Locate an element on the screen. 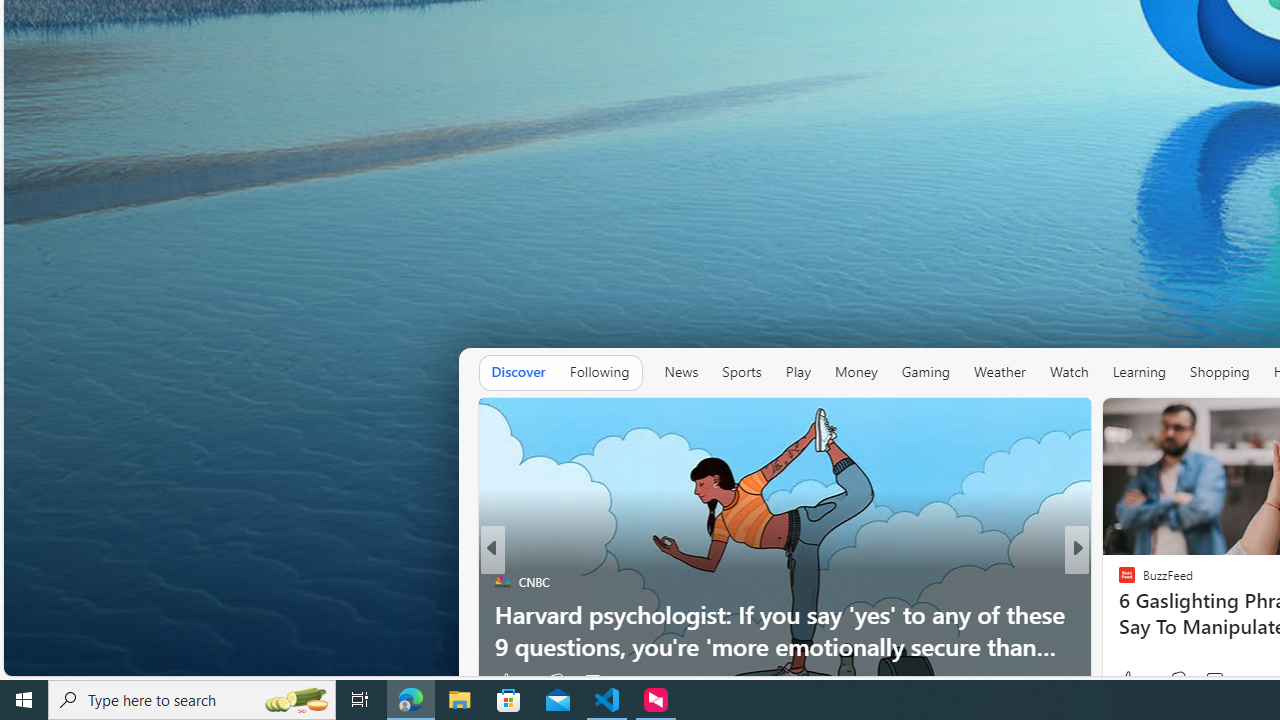 This screenshot has height=720, width=1280. BuzzFeed is located at coordinates (1118, 581).